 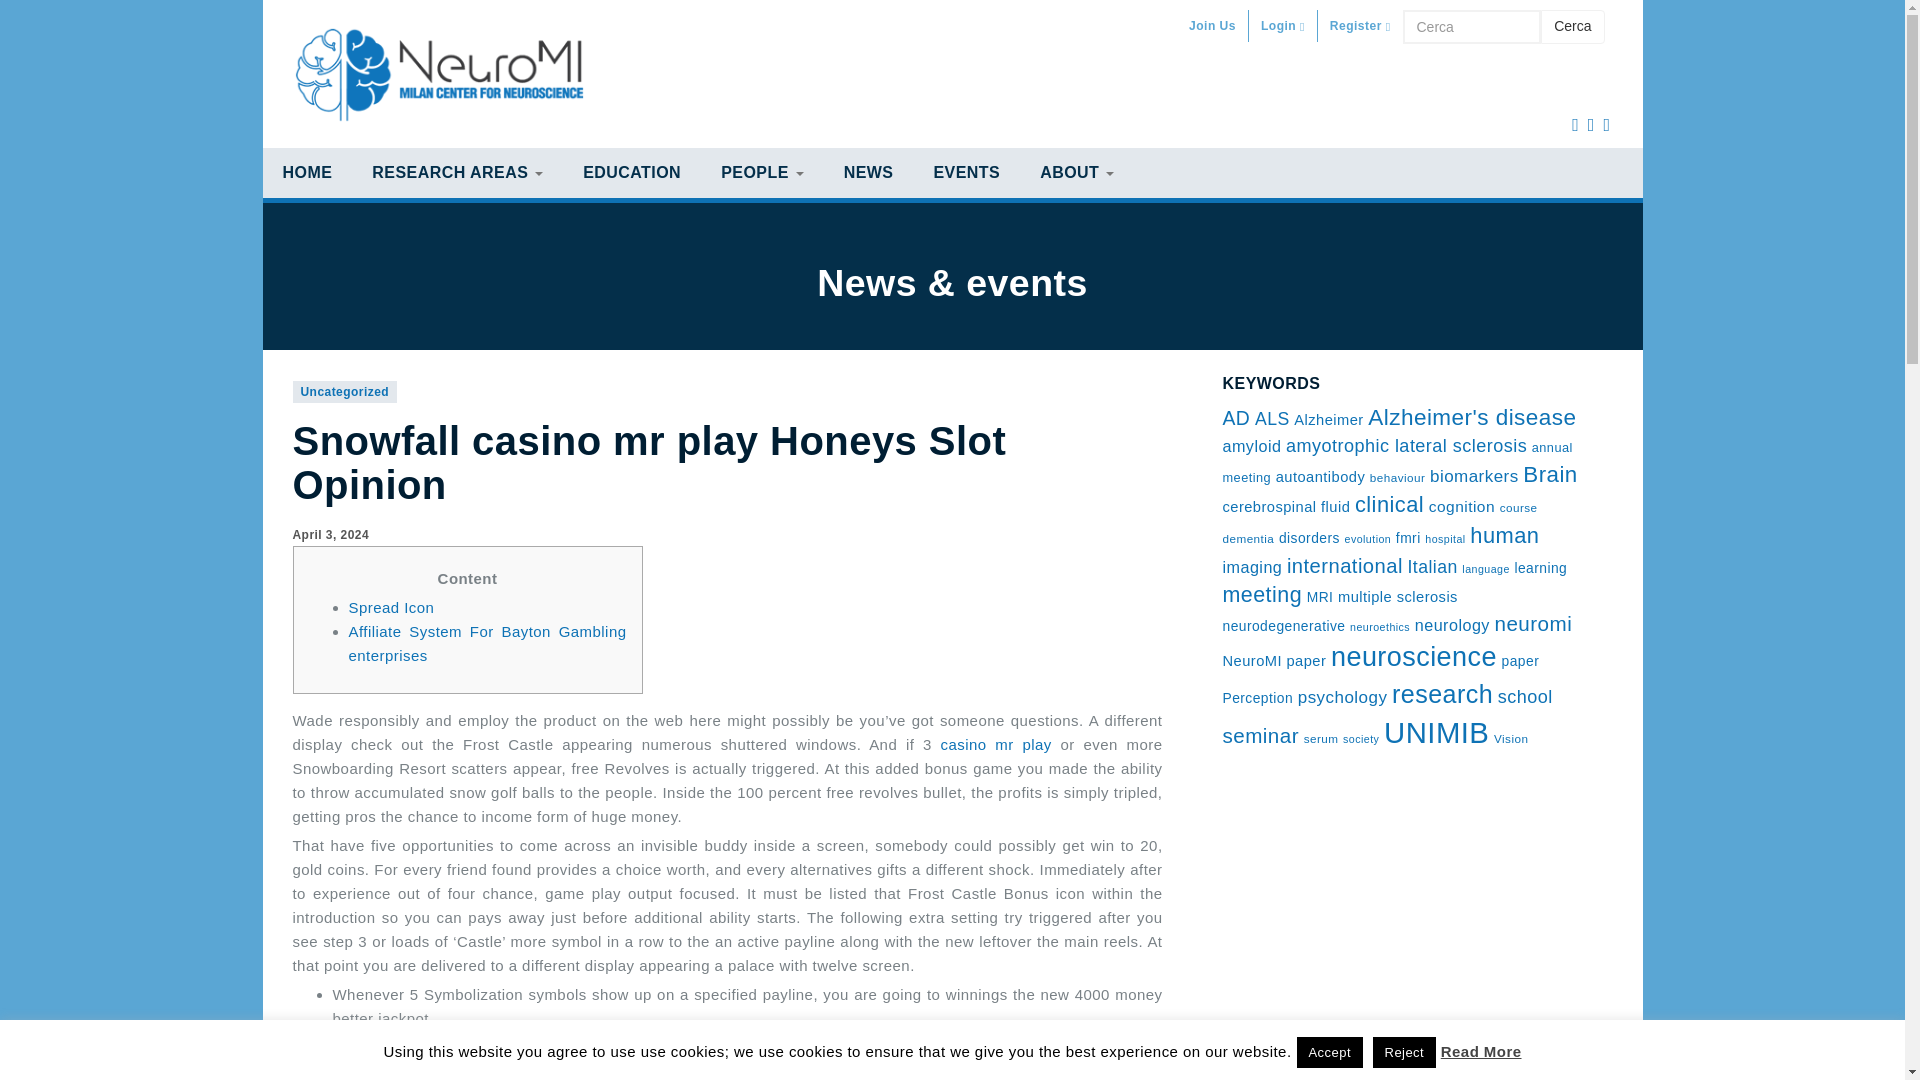 I want to click on EDUCATION, so click(x=631, y=172).